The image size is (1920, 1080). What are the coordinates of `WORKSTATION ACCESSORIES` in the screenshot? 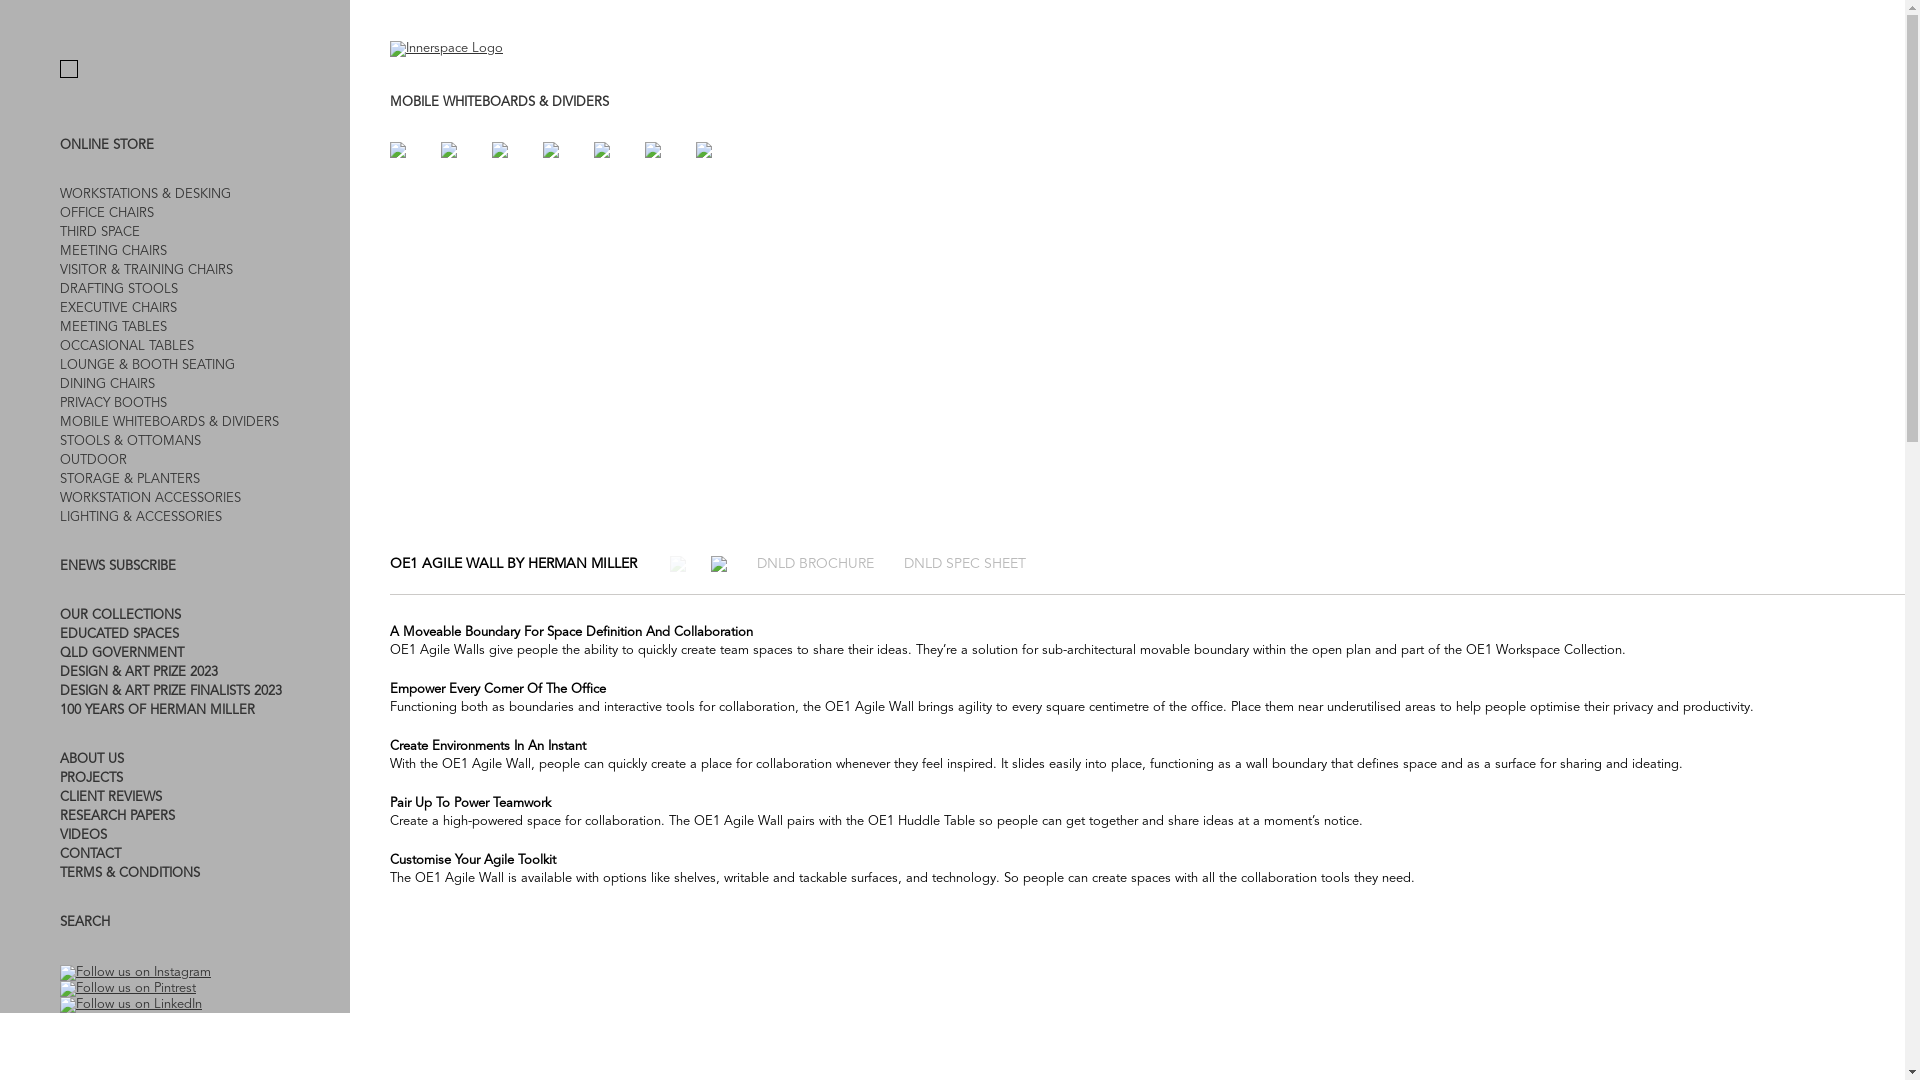 It's located at (150, 498).